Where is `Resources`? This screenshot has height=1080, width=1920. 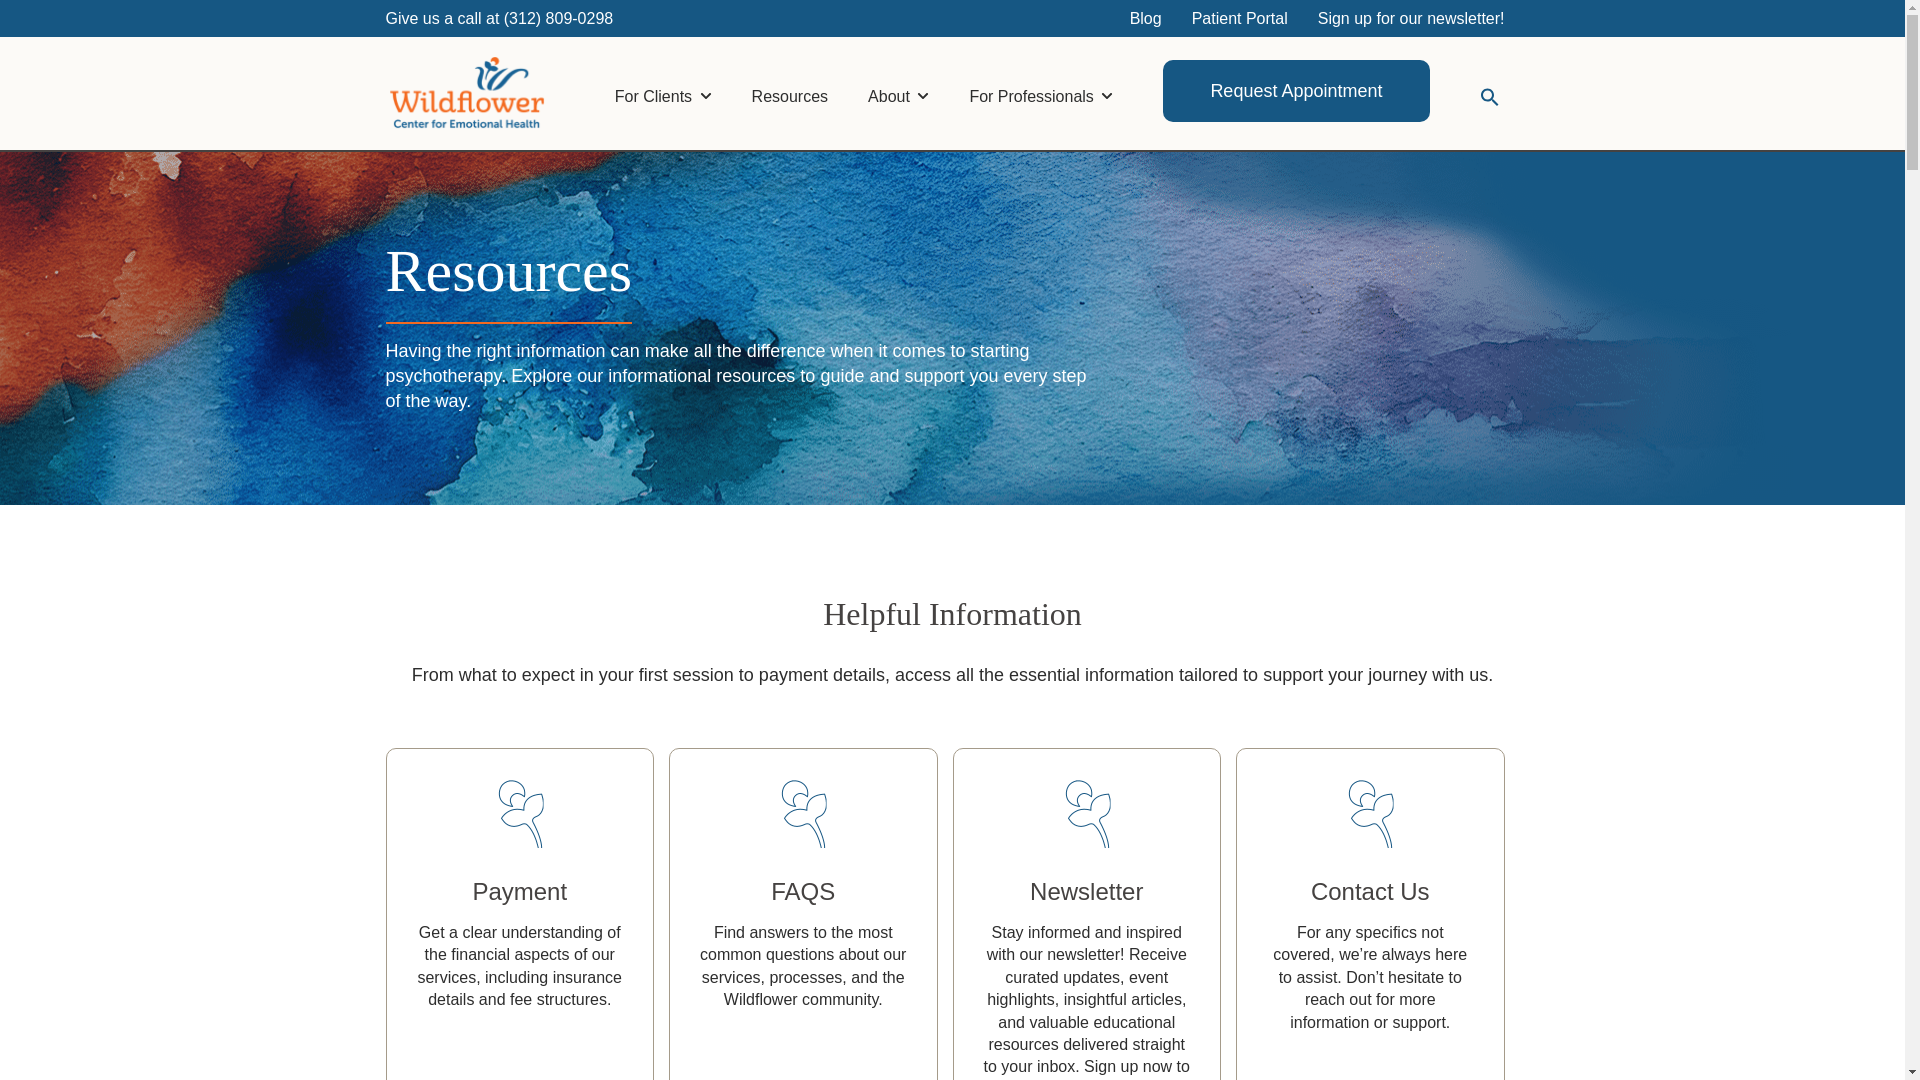
Resources is located at coordinates (790, 90).